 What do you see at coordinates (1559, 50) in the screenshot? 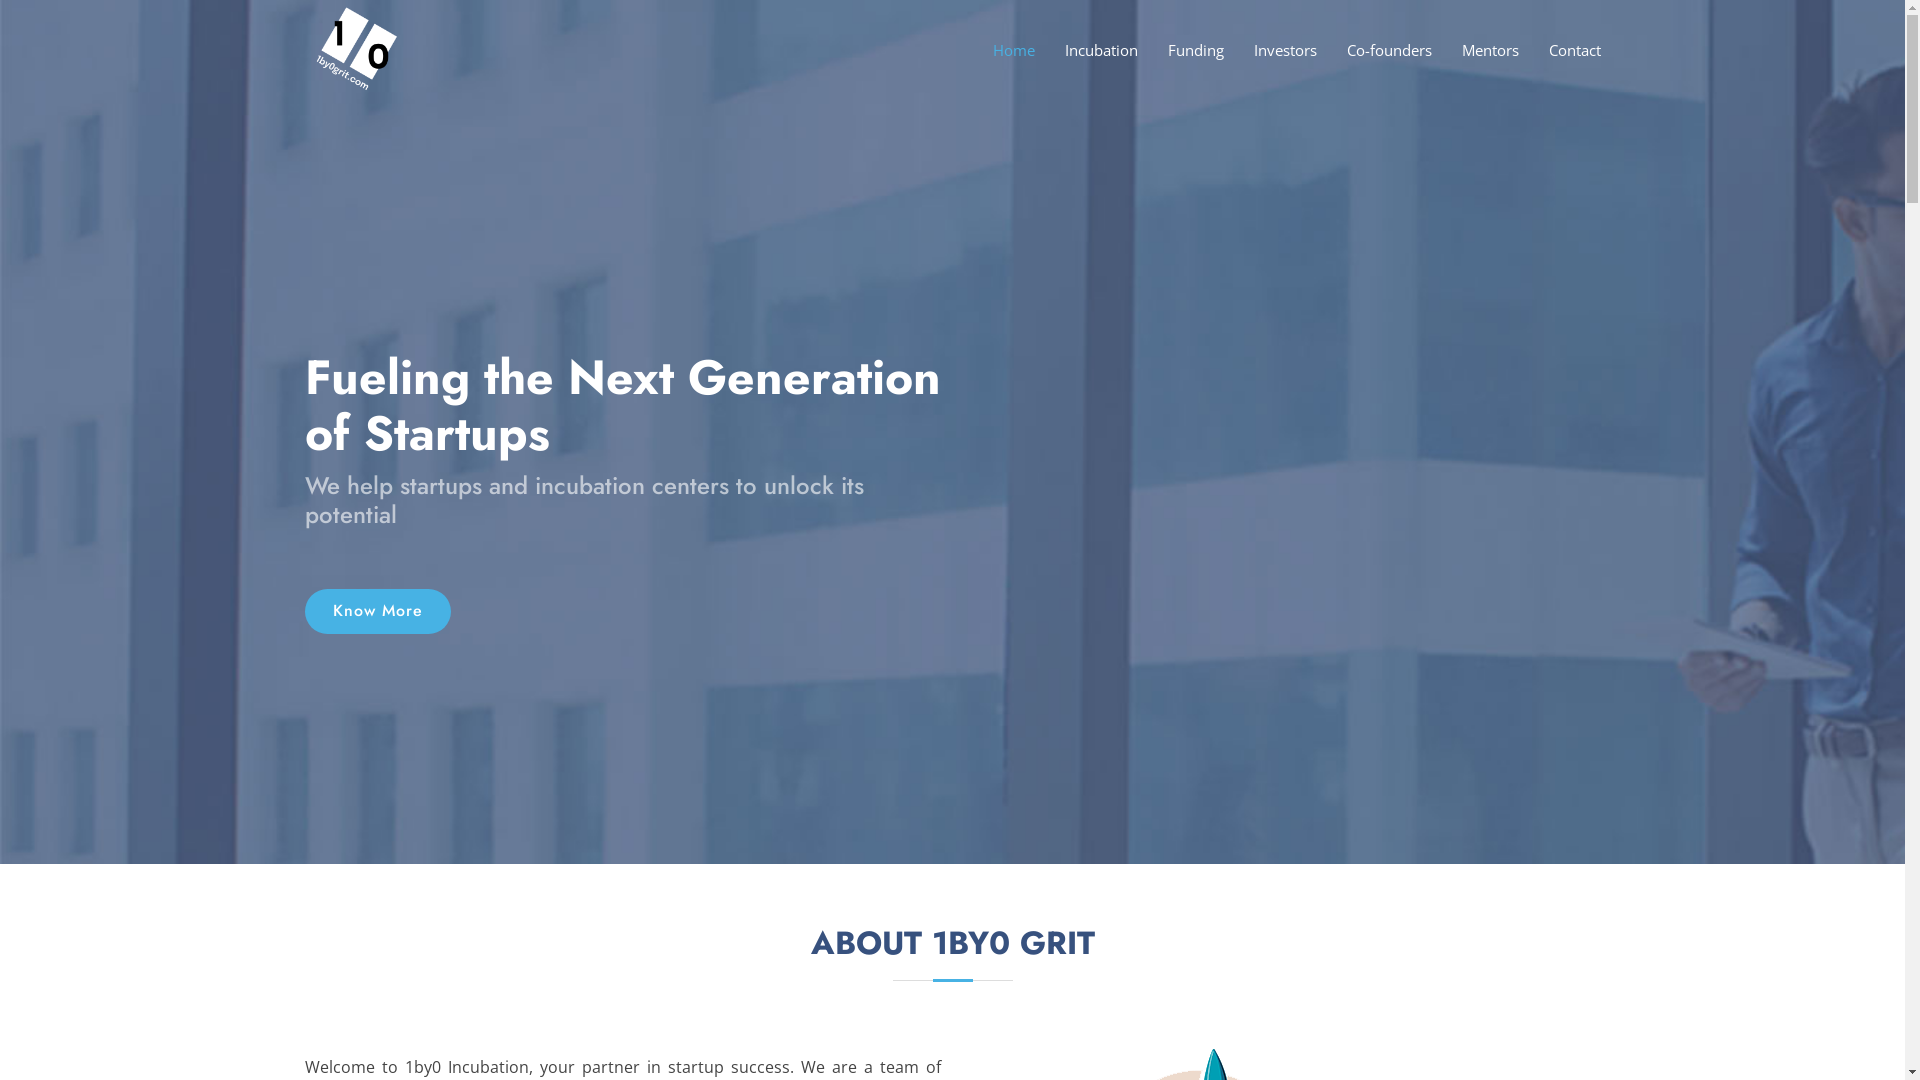
I see `Contact` at bounding box center [1559, 50].